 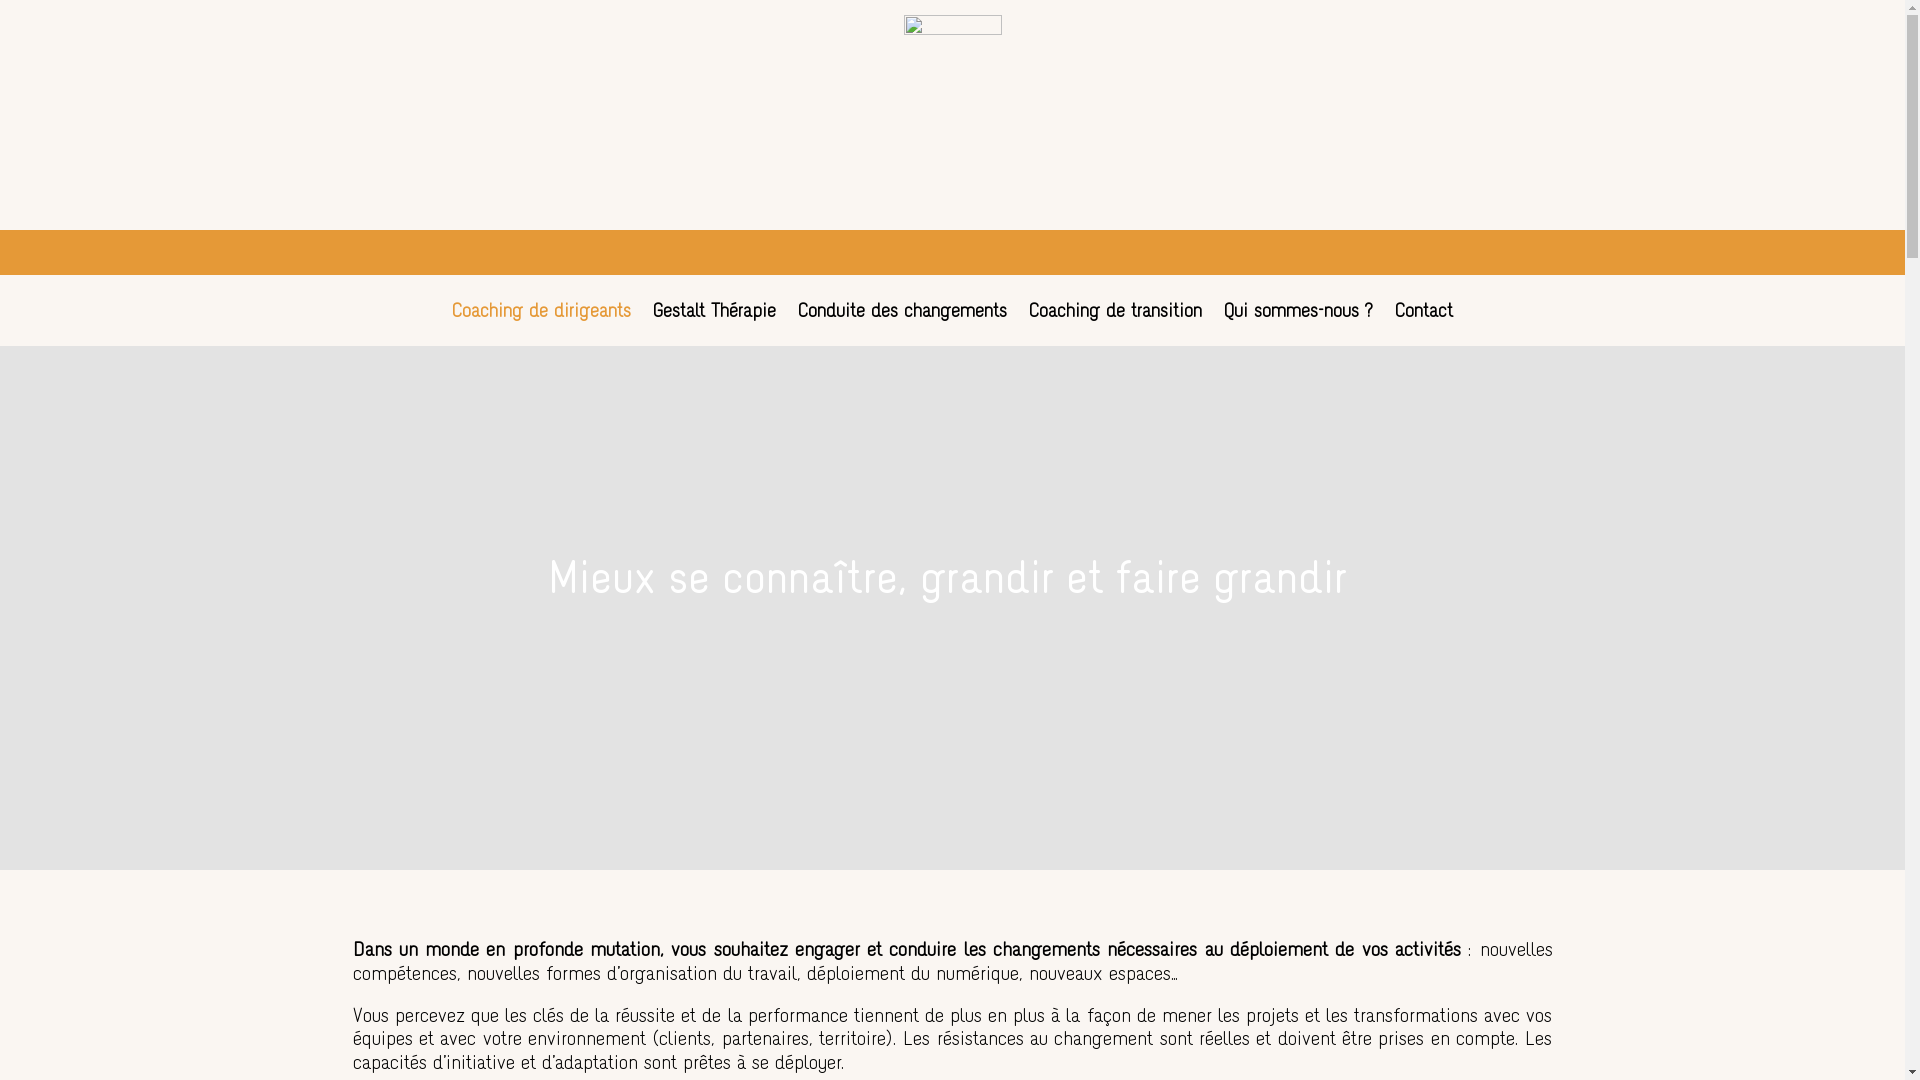 I want to click on Qui sommes-nous ?, so click(x=1298, y=323).